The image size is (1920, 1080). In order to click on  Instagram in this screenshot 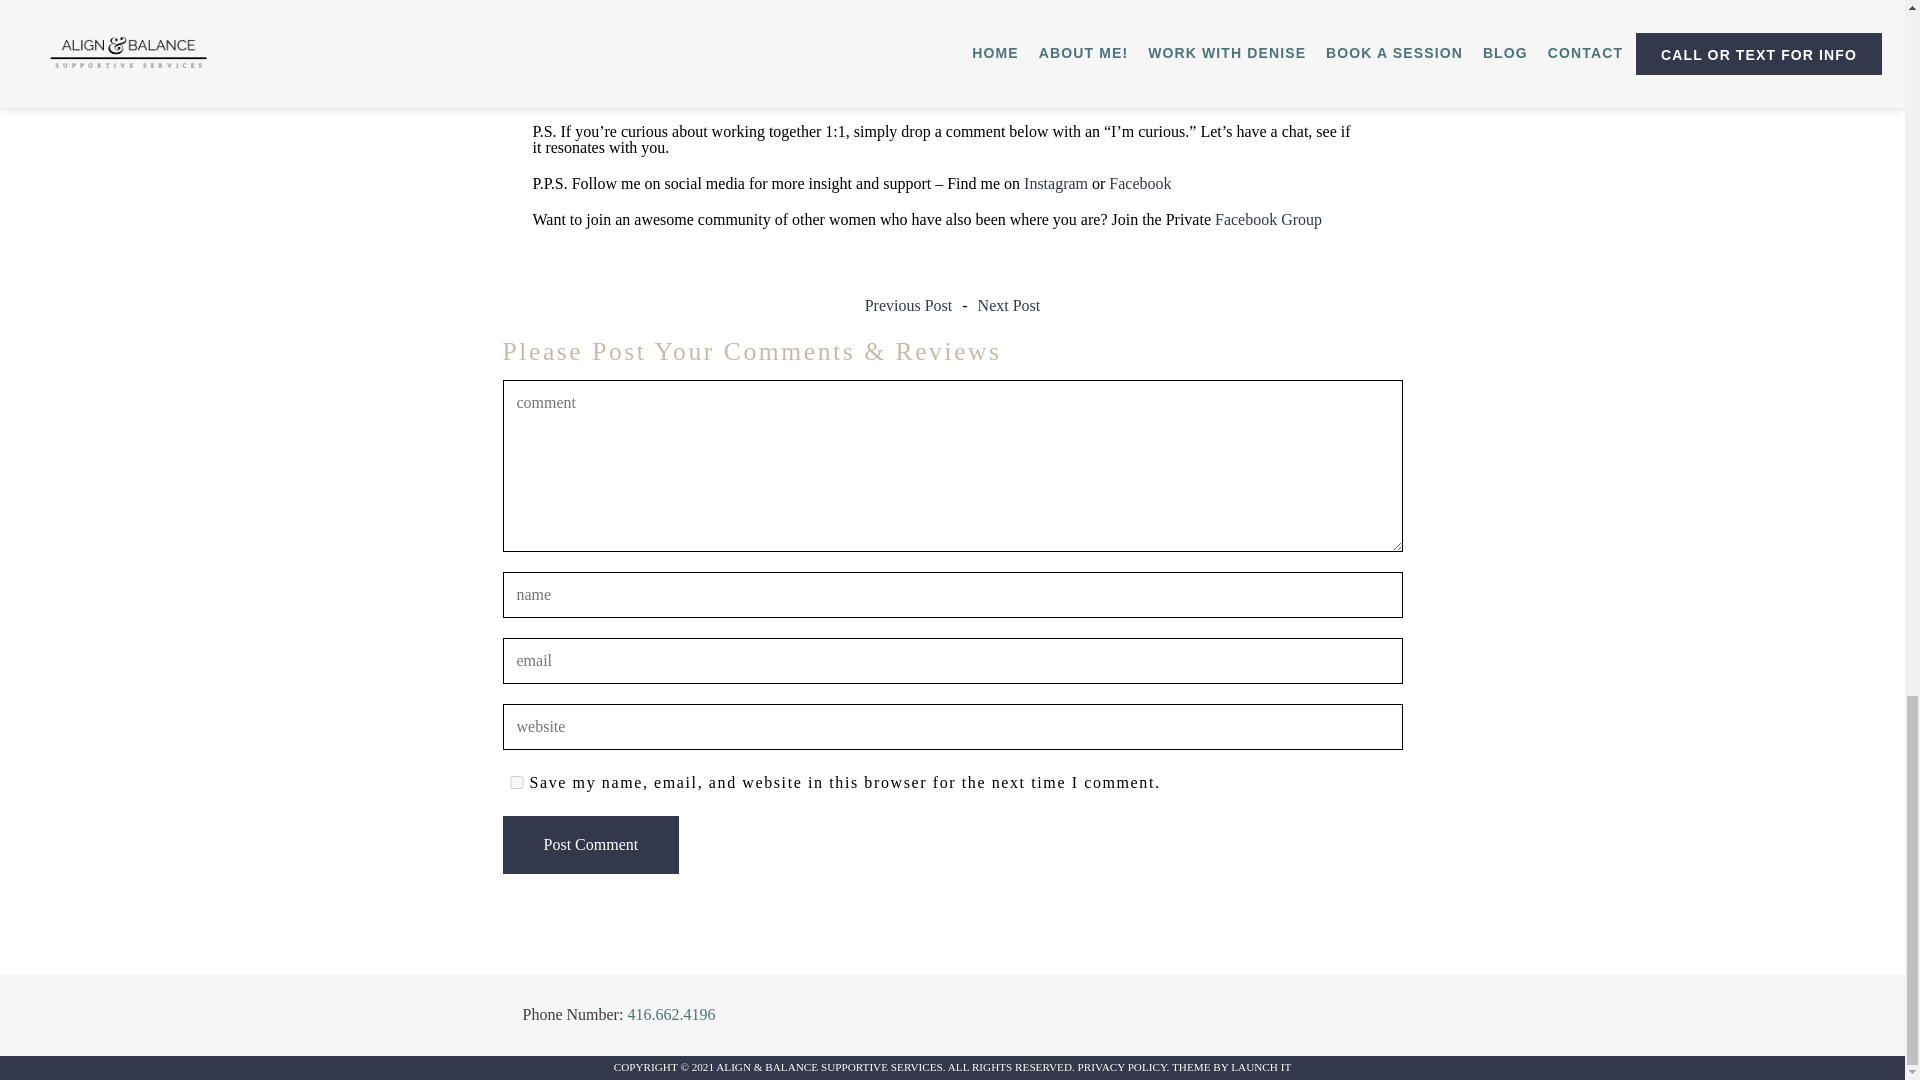, I will do `click(1054, 183)`.